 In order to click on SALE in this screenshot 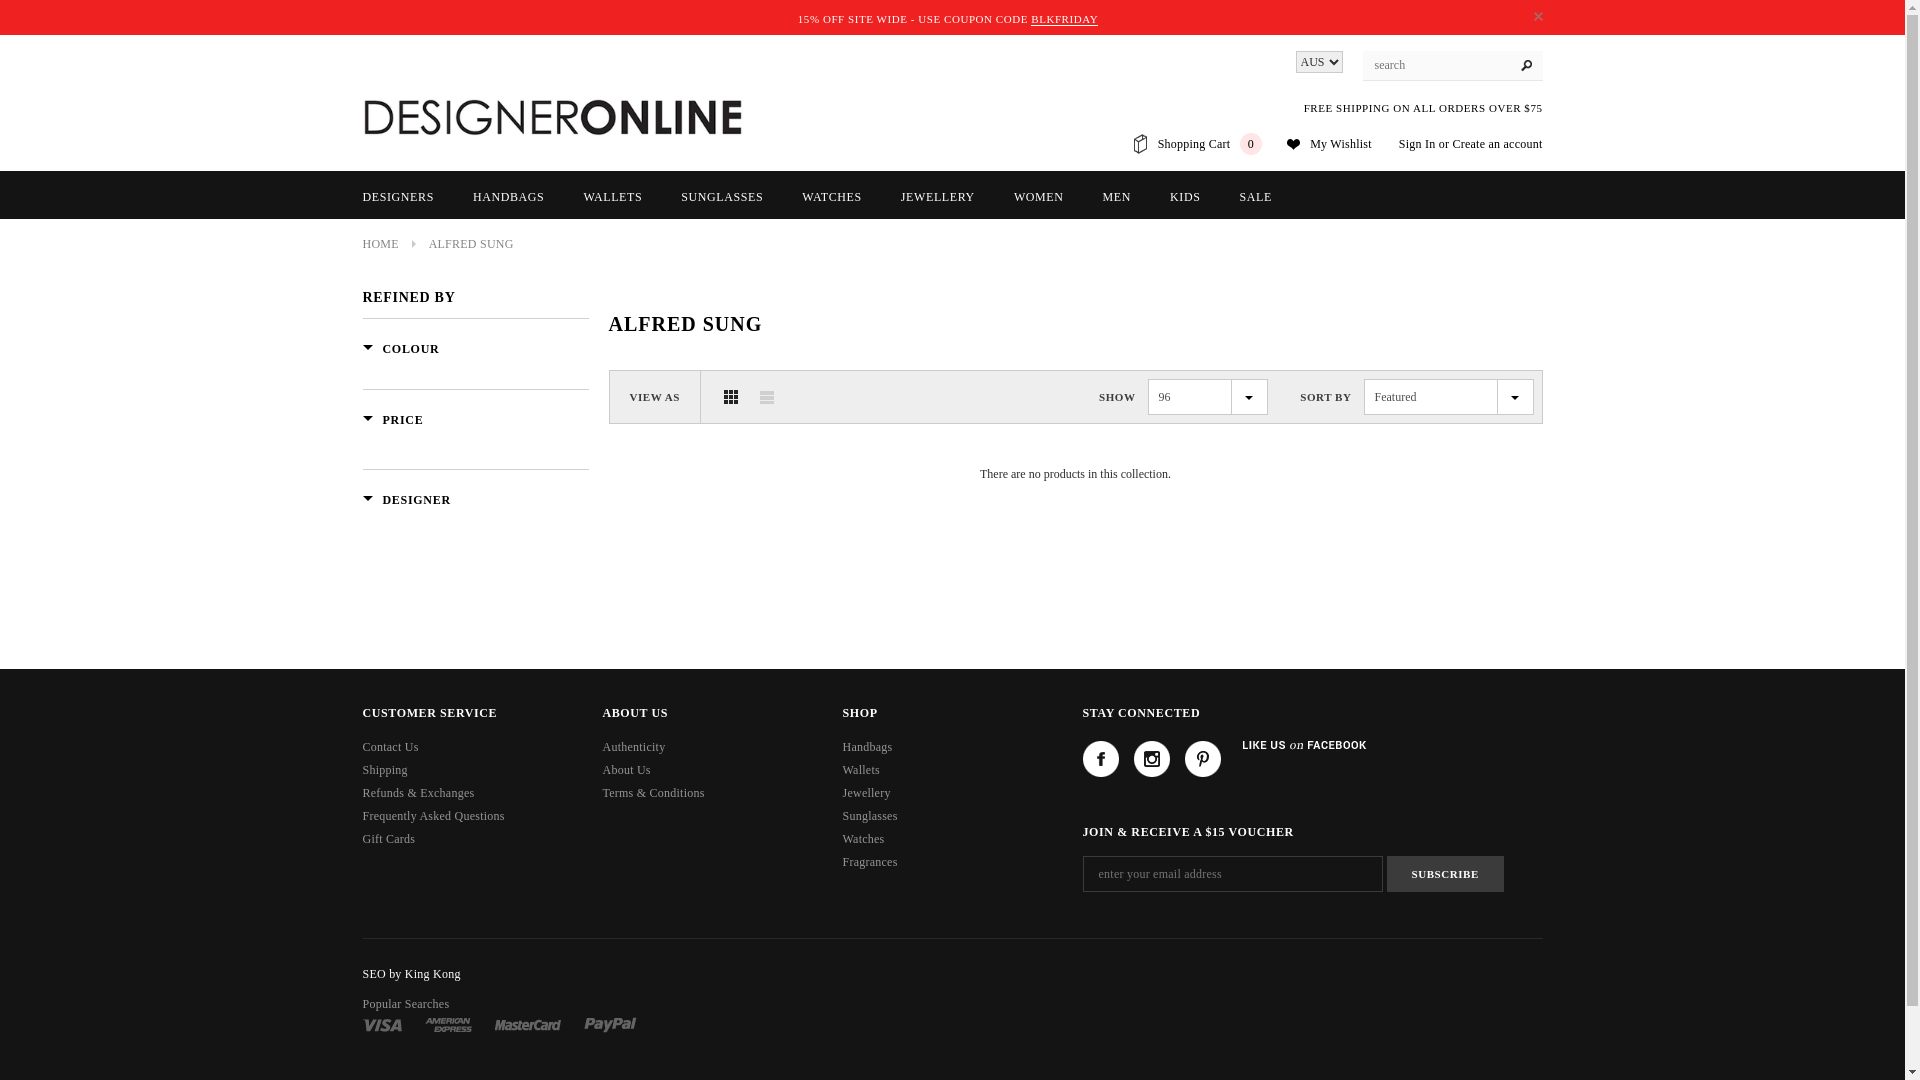, I will do `click(1255, 196)`.